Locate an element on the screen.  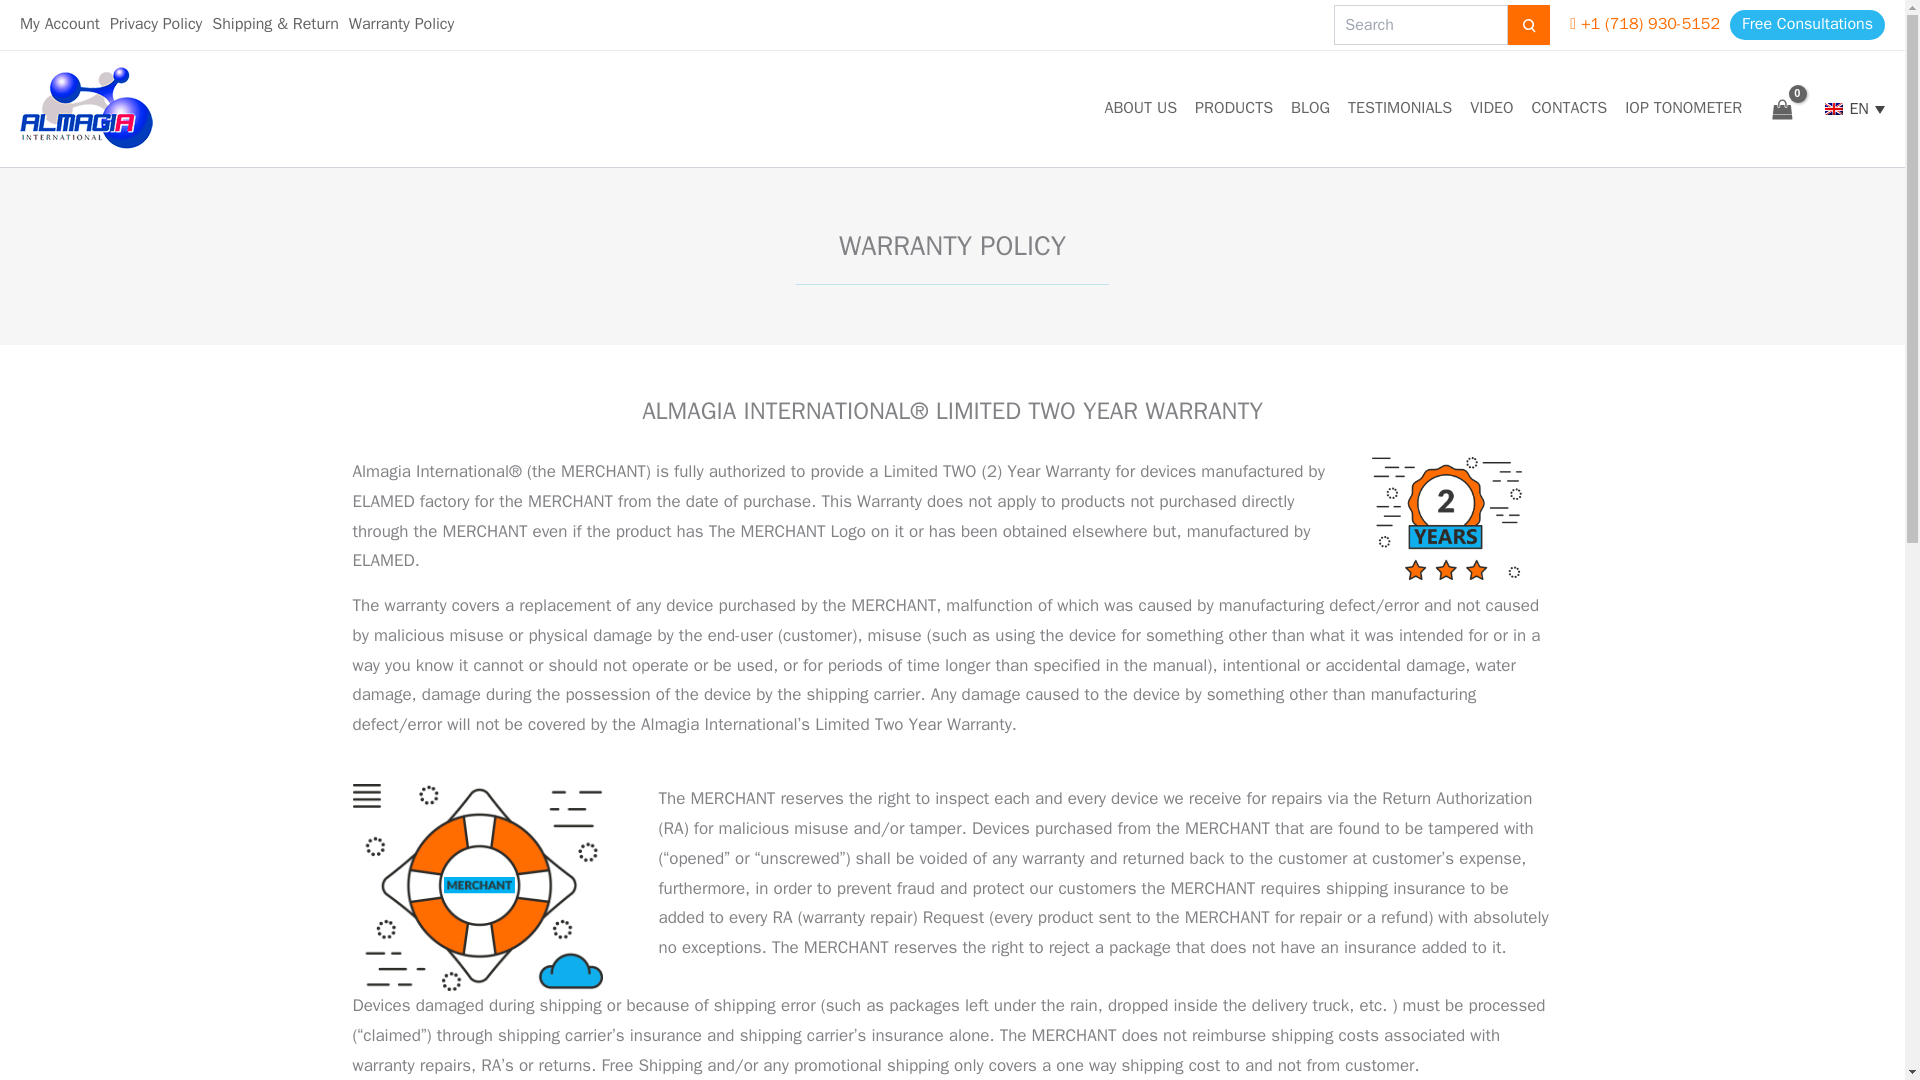
EN is located at coordinates (1854, 110).